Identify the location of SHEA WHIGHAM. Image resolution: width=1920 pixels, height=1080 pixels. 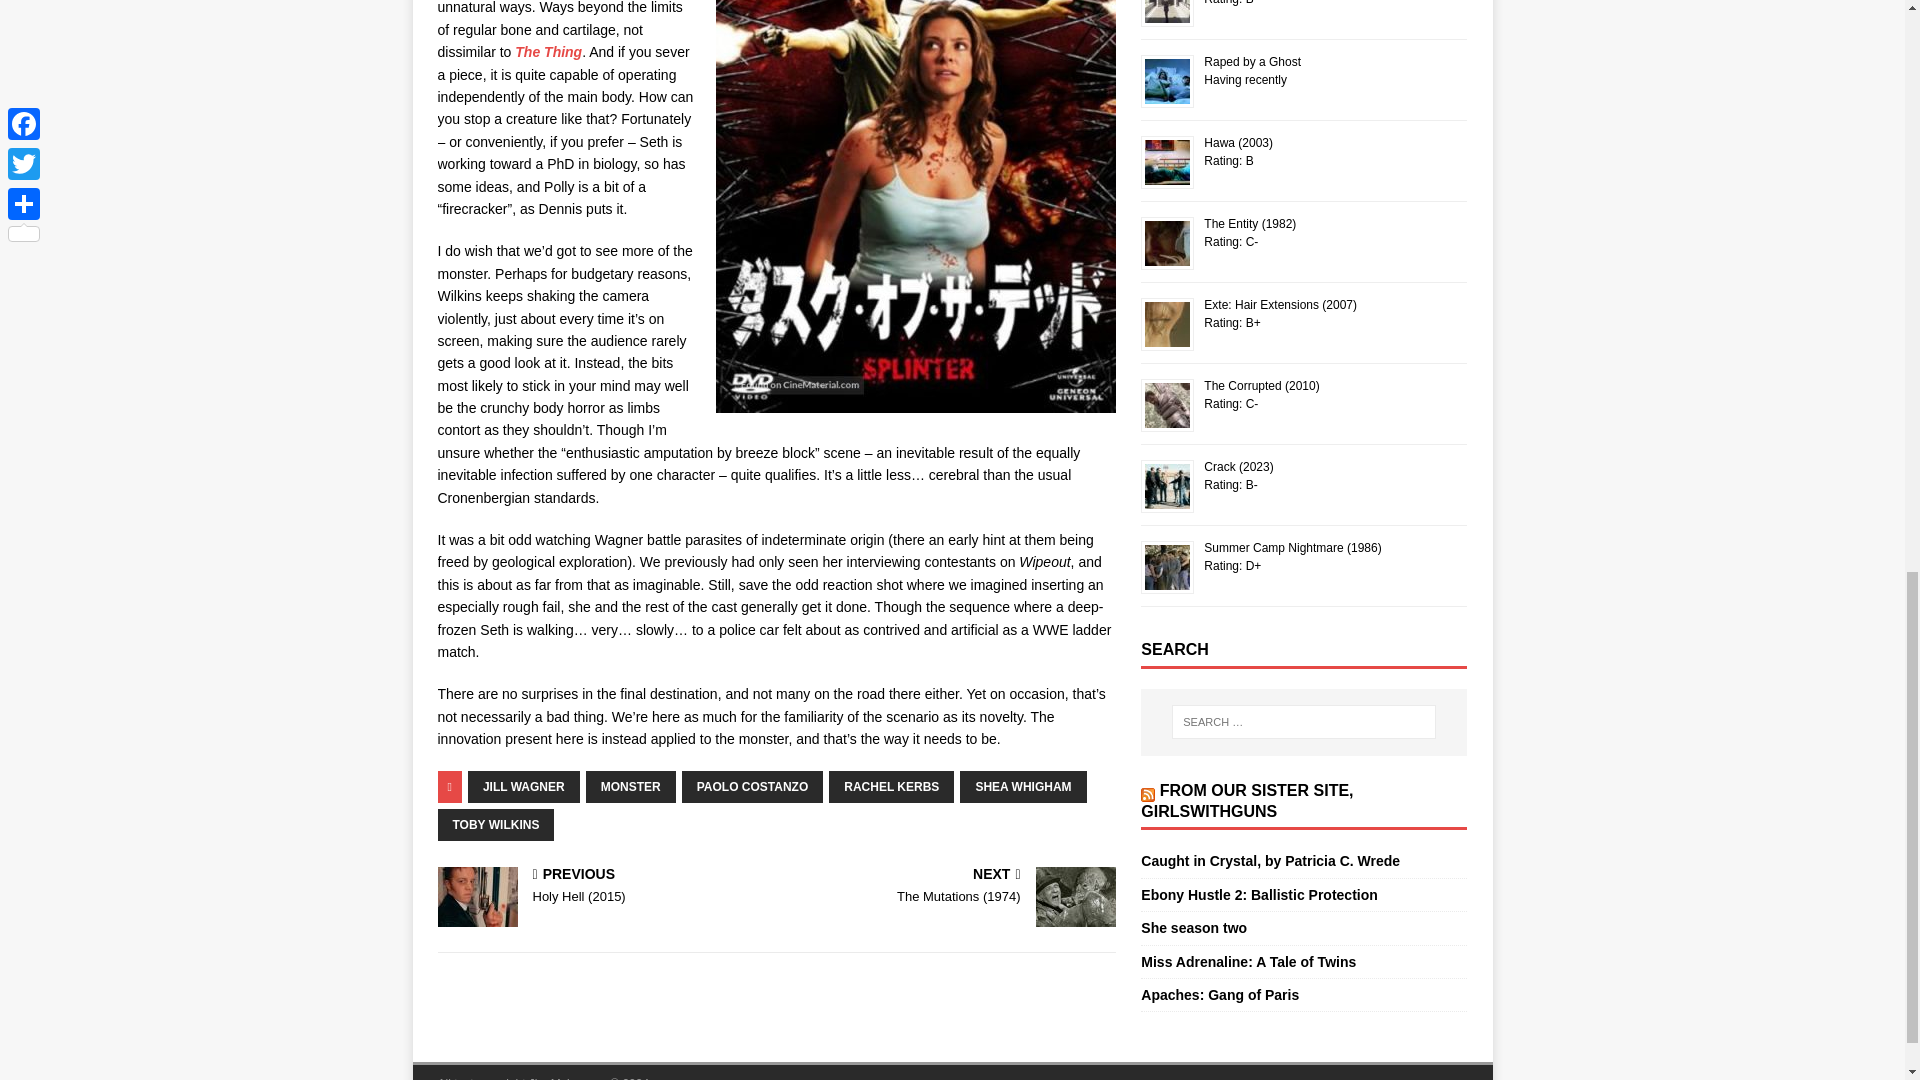
(1023, 787).